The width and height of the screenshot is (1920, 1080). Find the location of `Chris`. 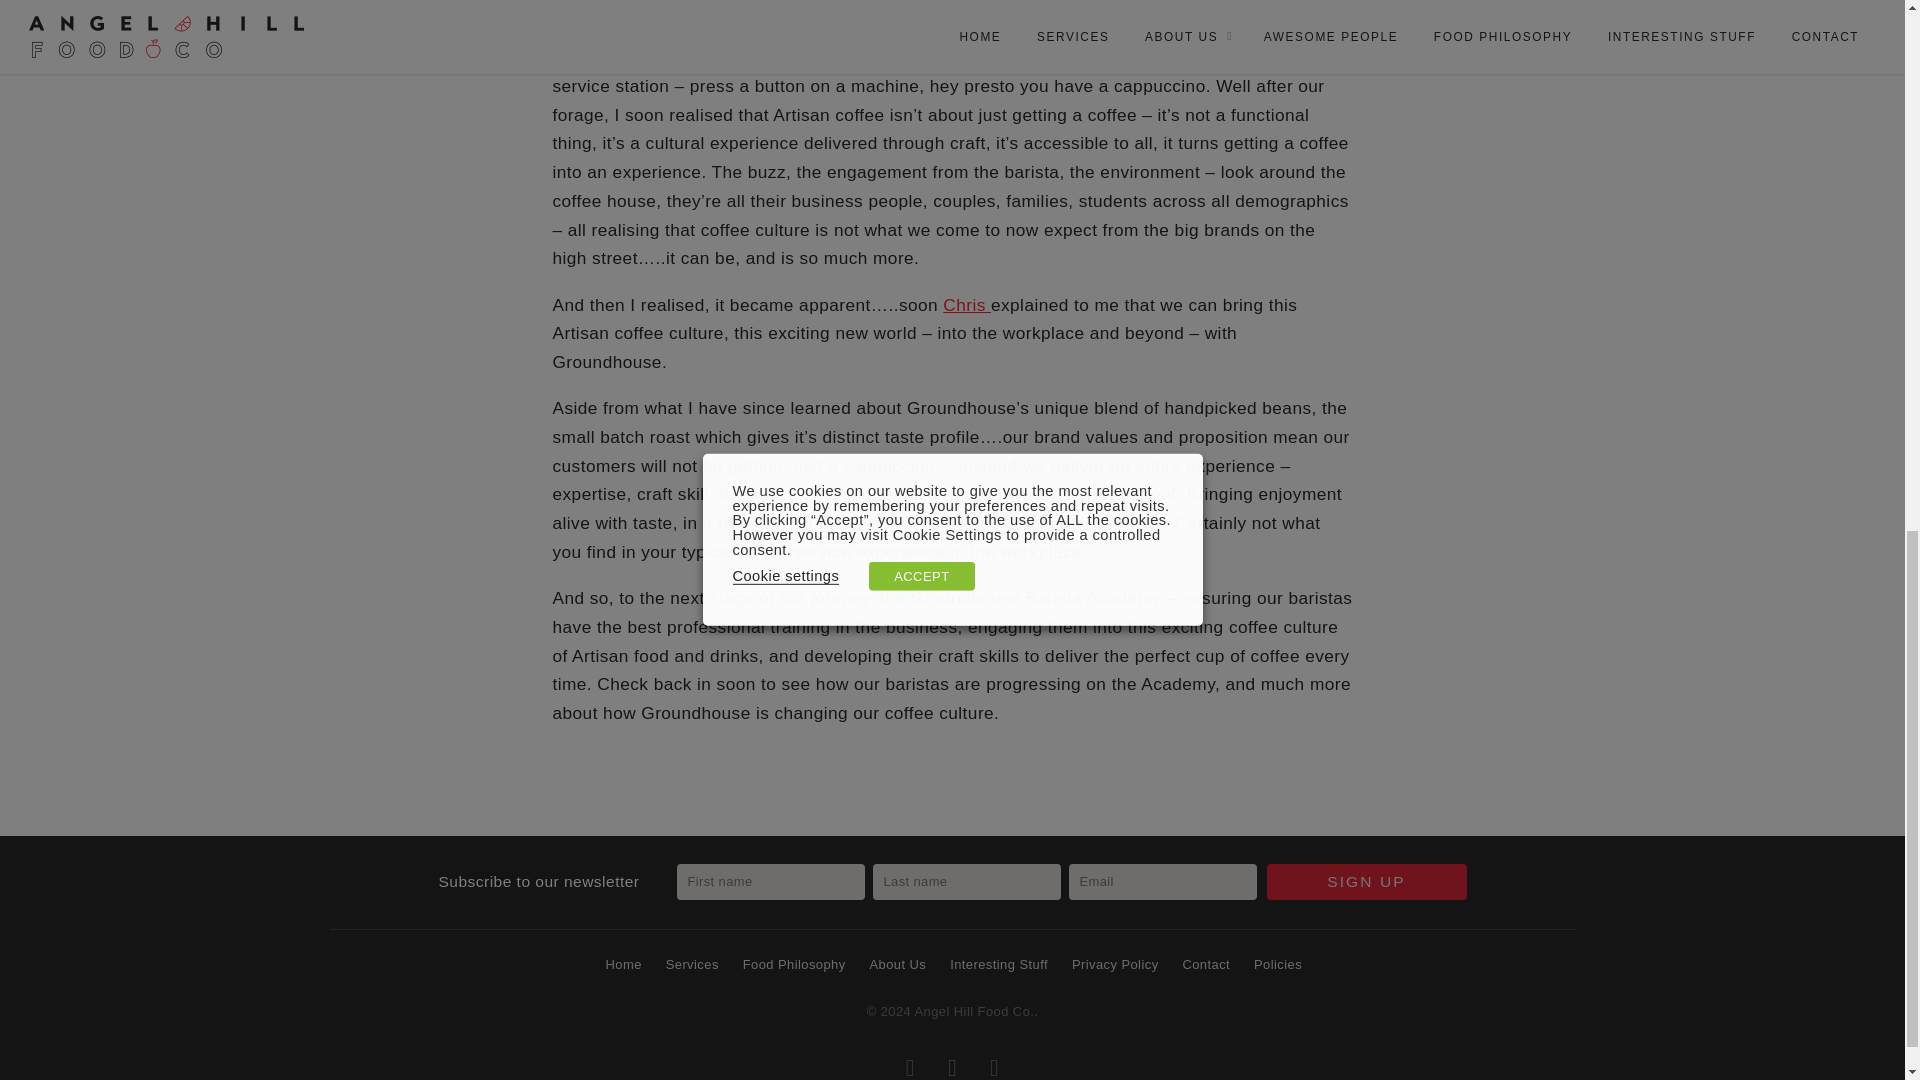

Chris is located at coordinates (966, 304).